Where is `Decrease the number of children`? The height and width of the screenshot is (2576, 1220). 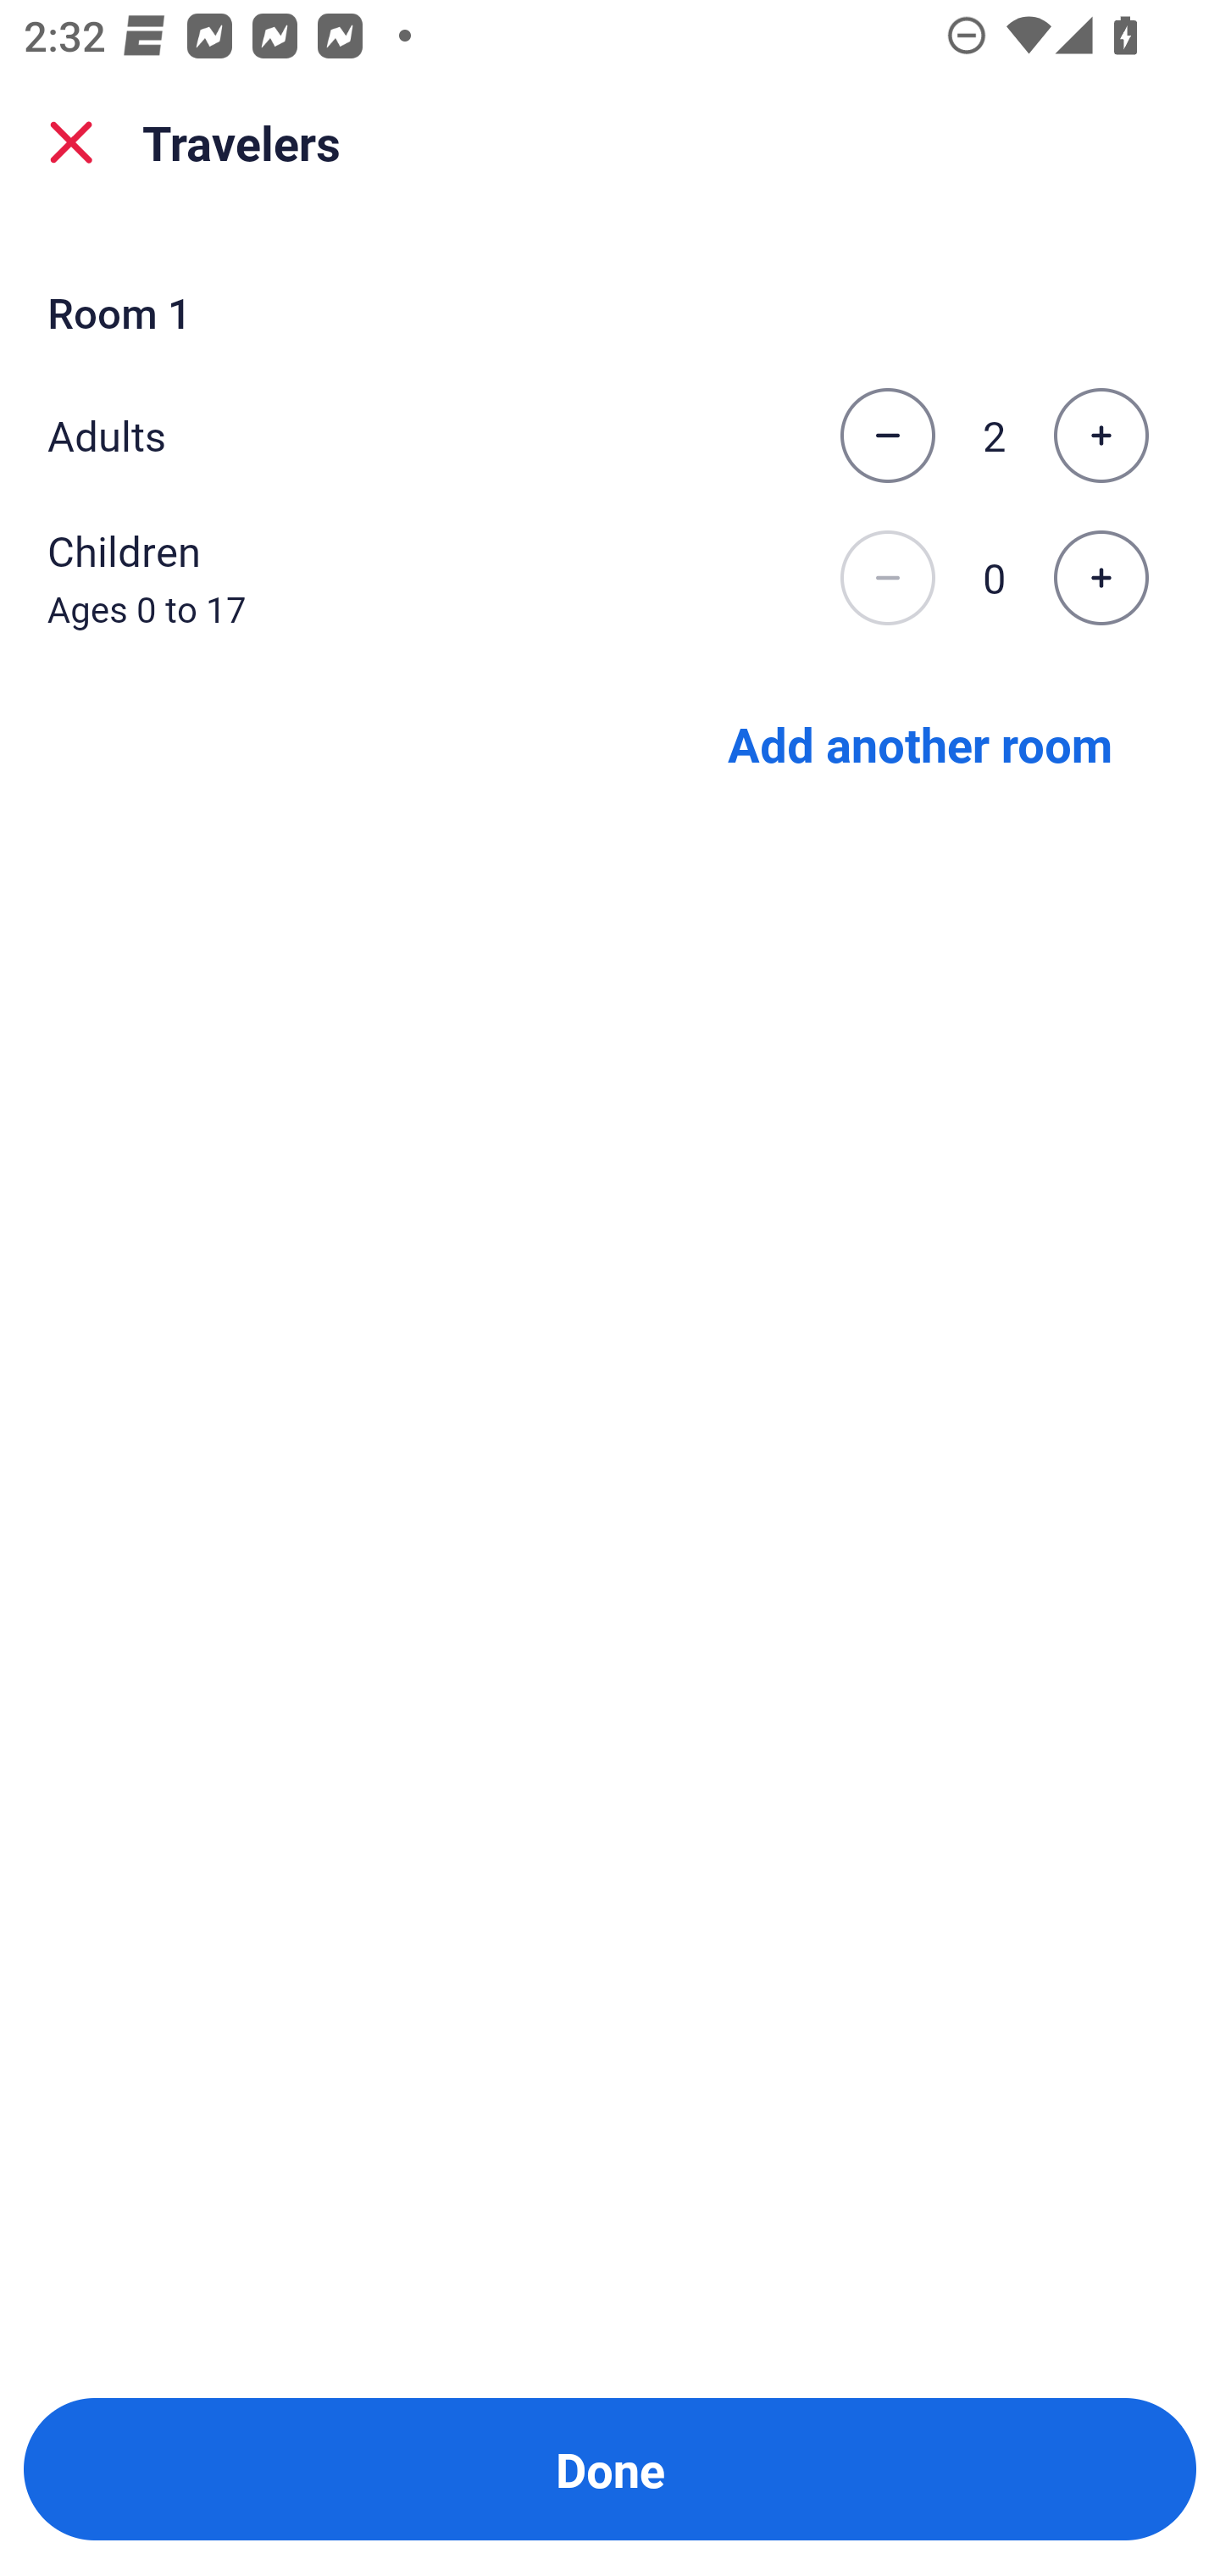 Decrease the number of children is located at coordinates (887, 578).